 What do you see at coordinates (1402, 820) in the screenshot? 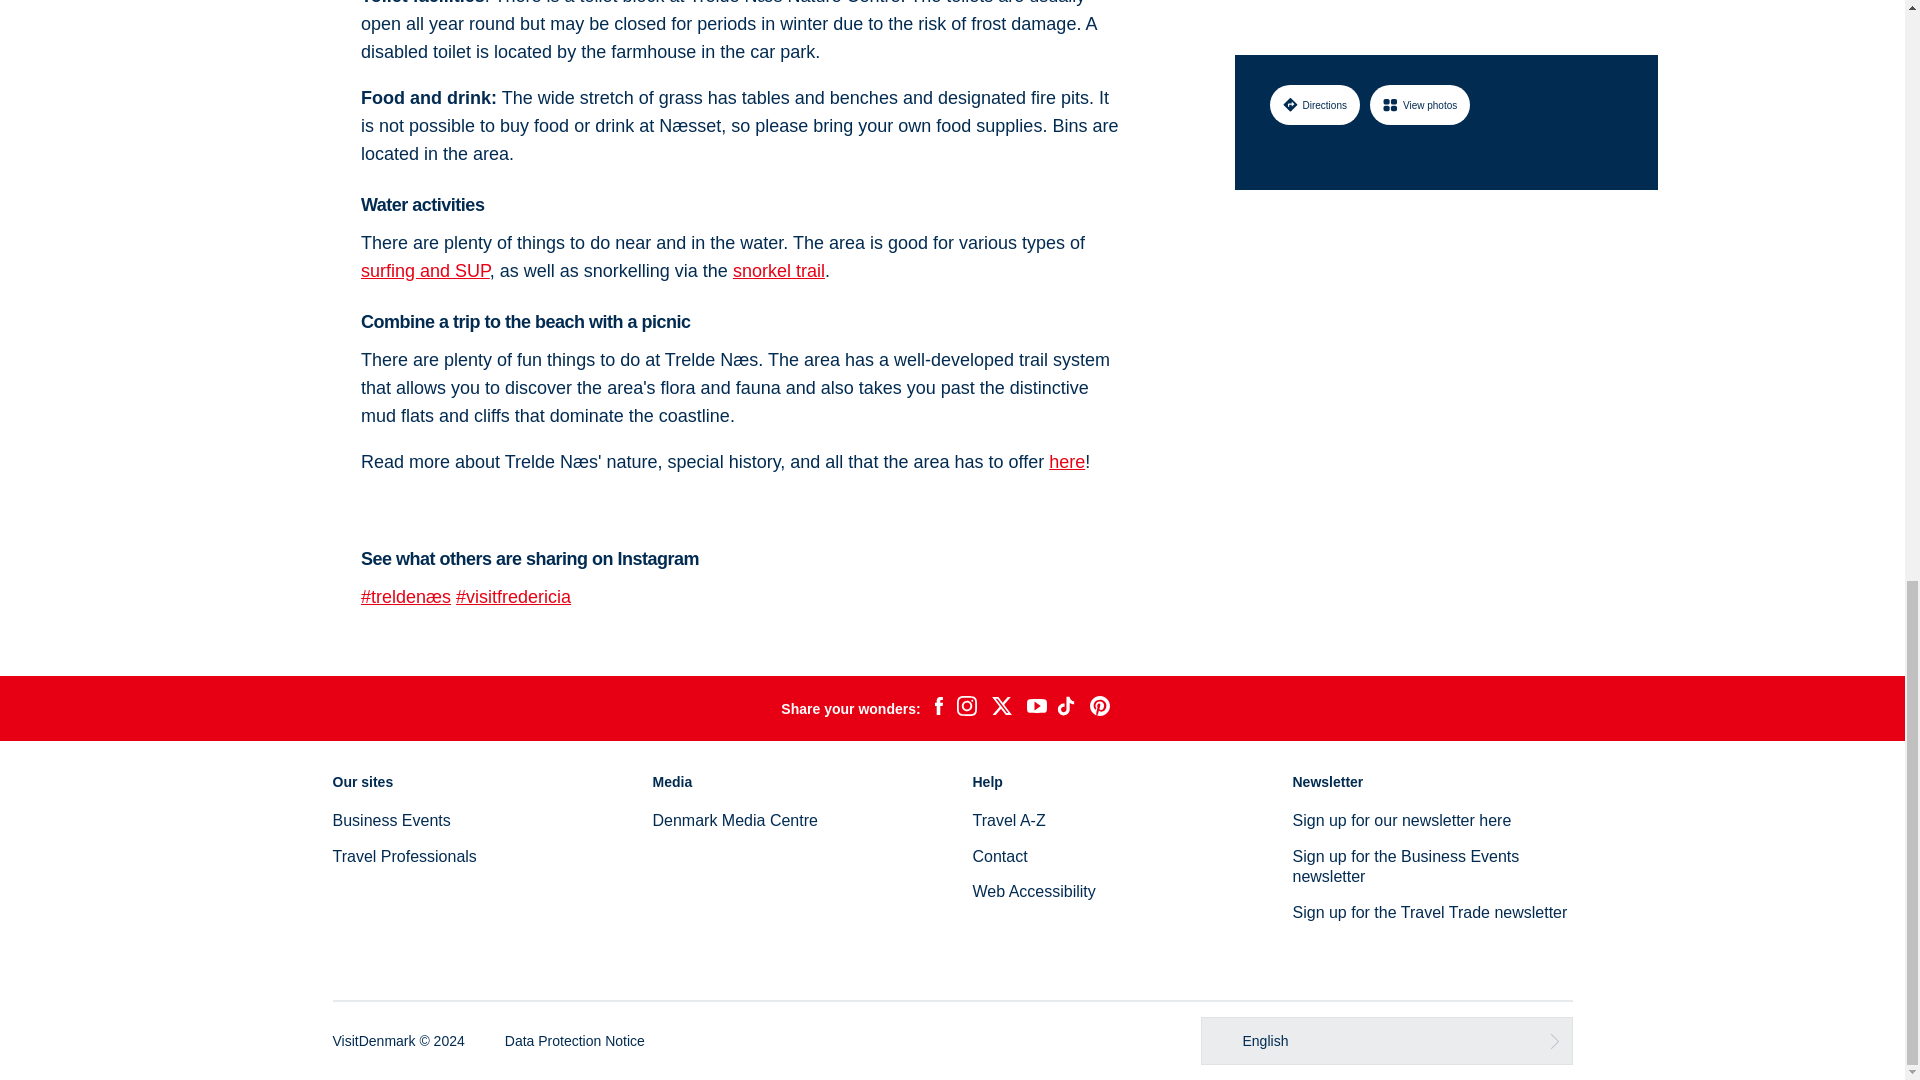
I see `Sign up for our newsletter here` at bounding box center [1402, 820].